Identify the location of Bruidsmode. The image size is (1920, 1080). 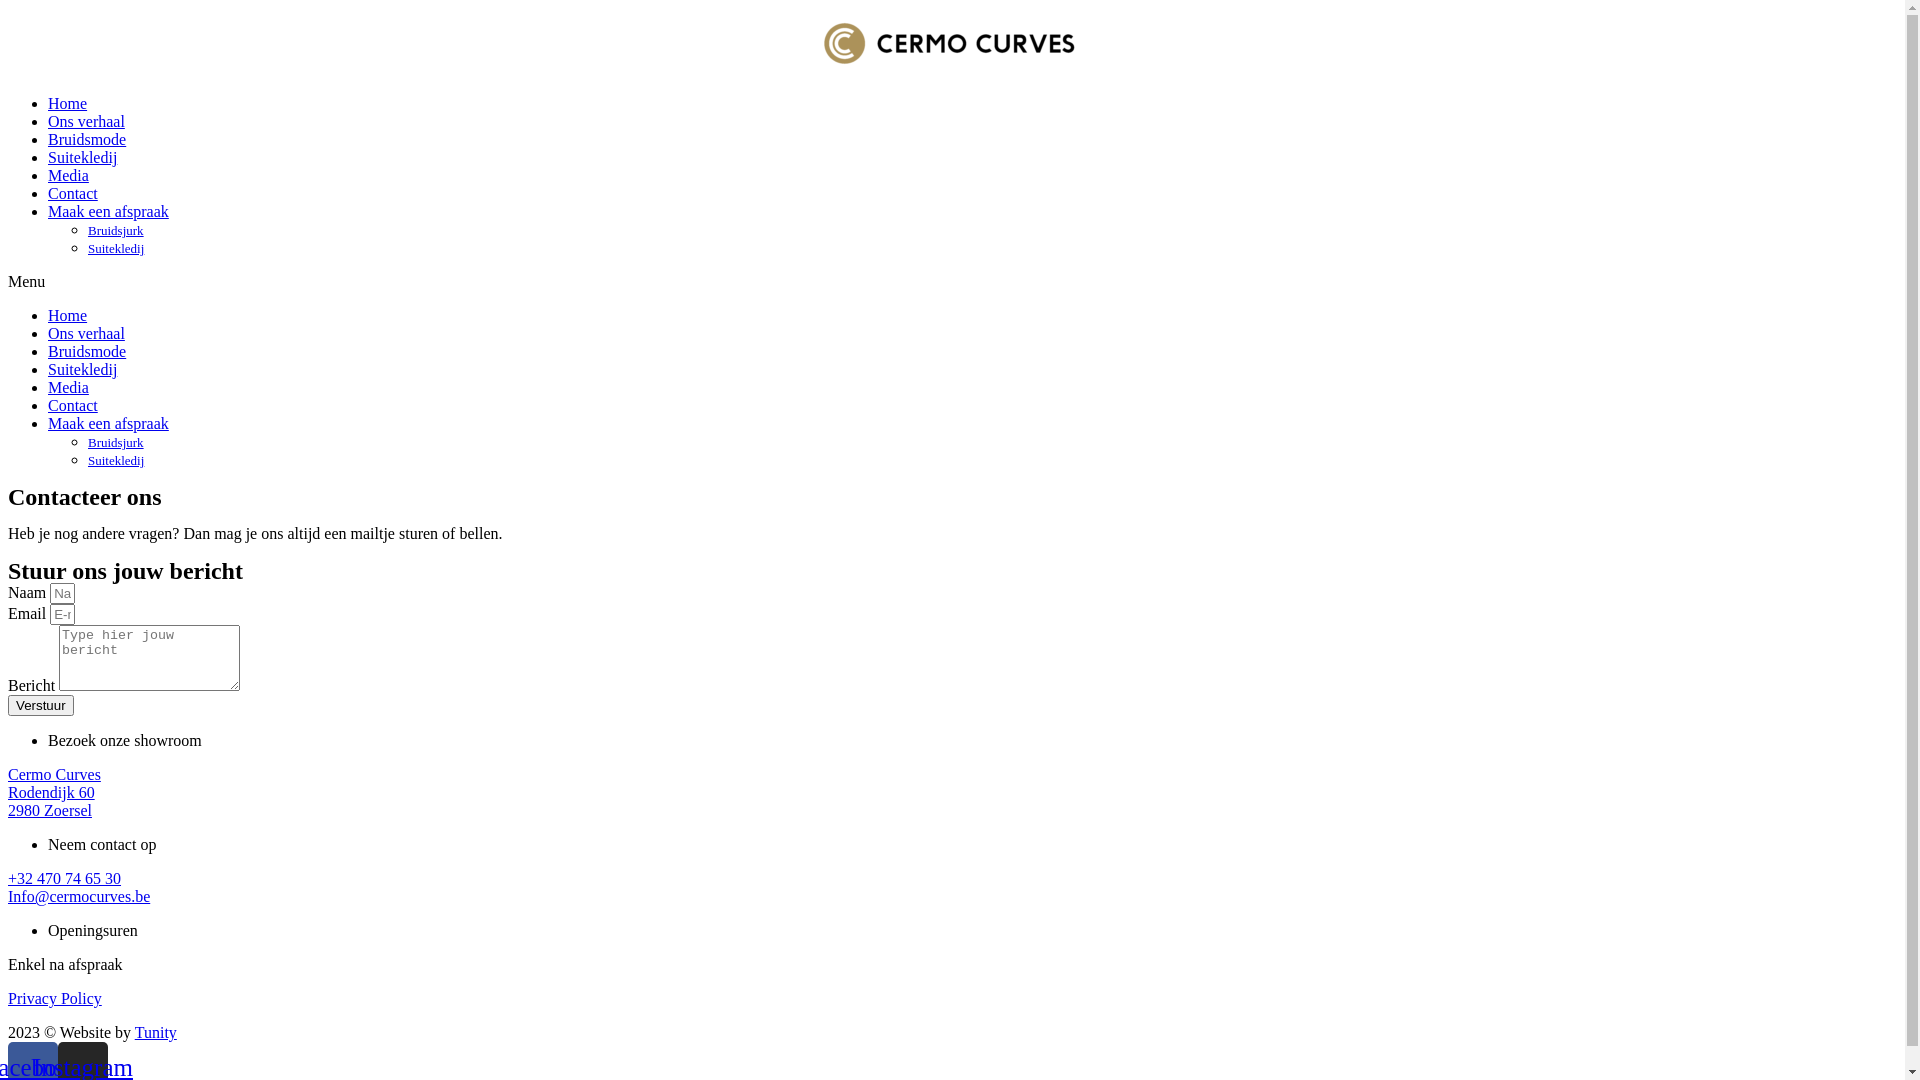
(87, 352).